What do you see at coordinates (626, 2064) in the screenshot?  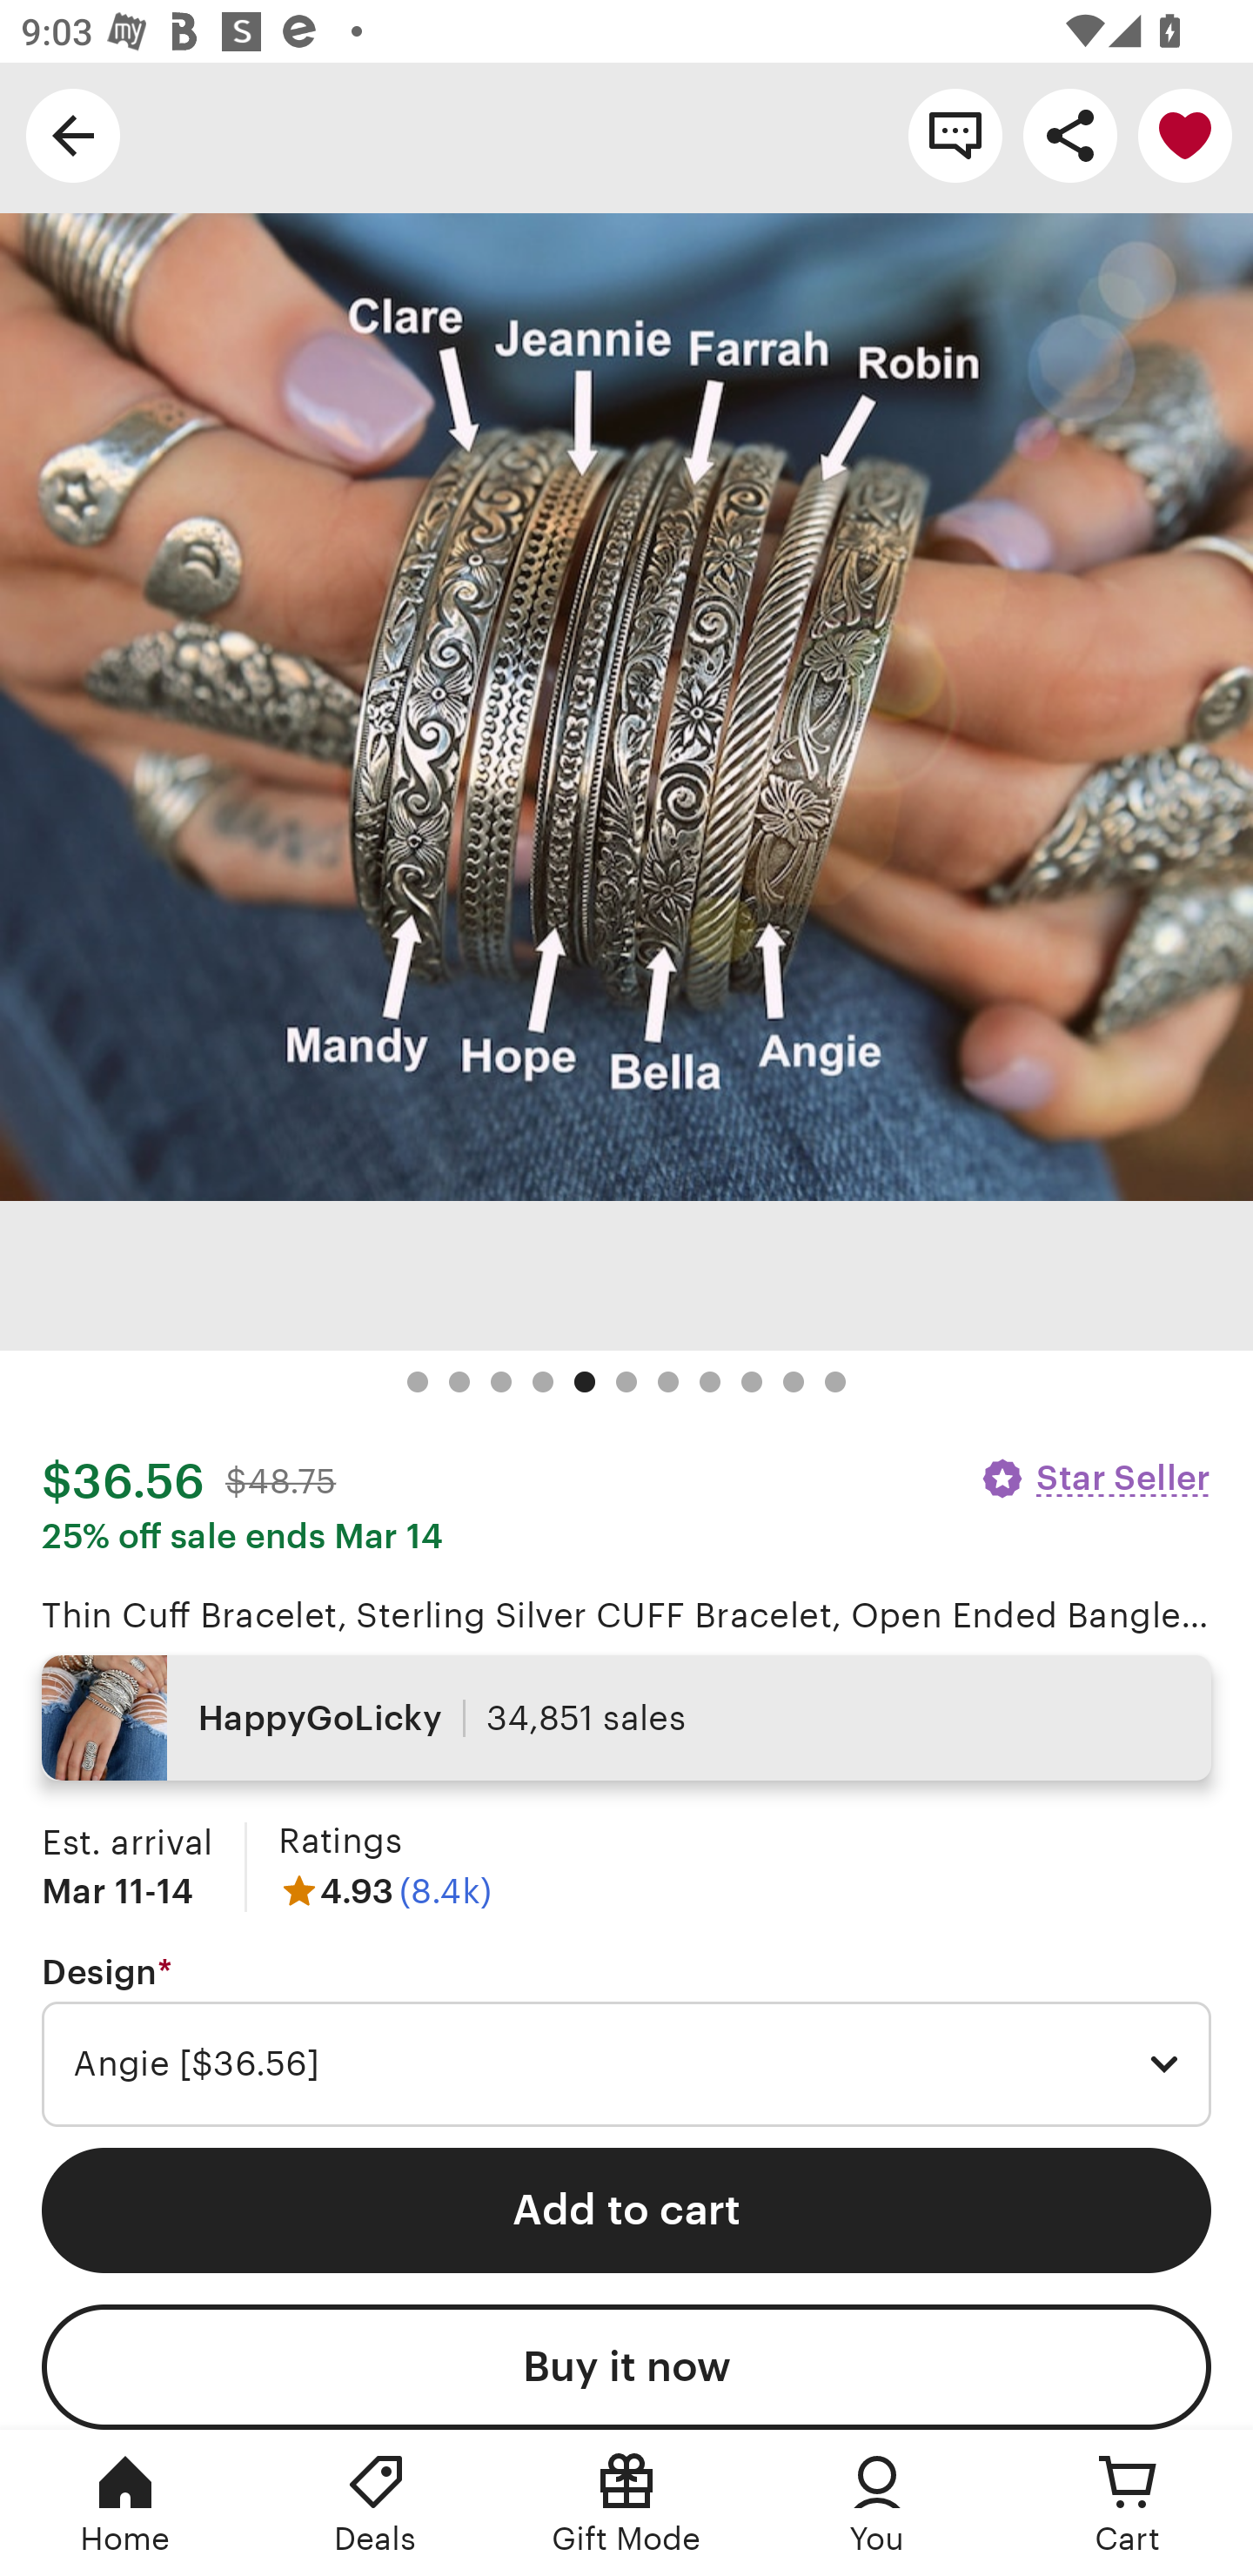 I see `Angie [$36.56]` at bounding box center [626, 2064].